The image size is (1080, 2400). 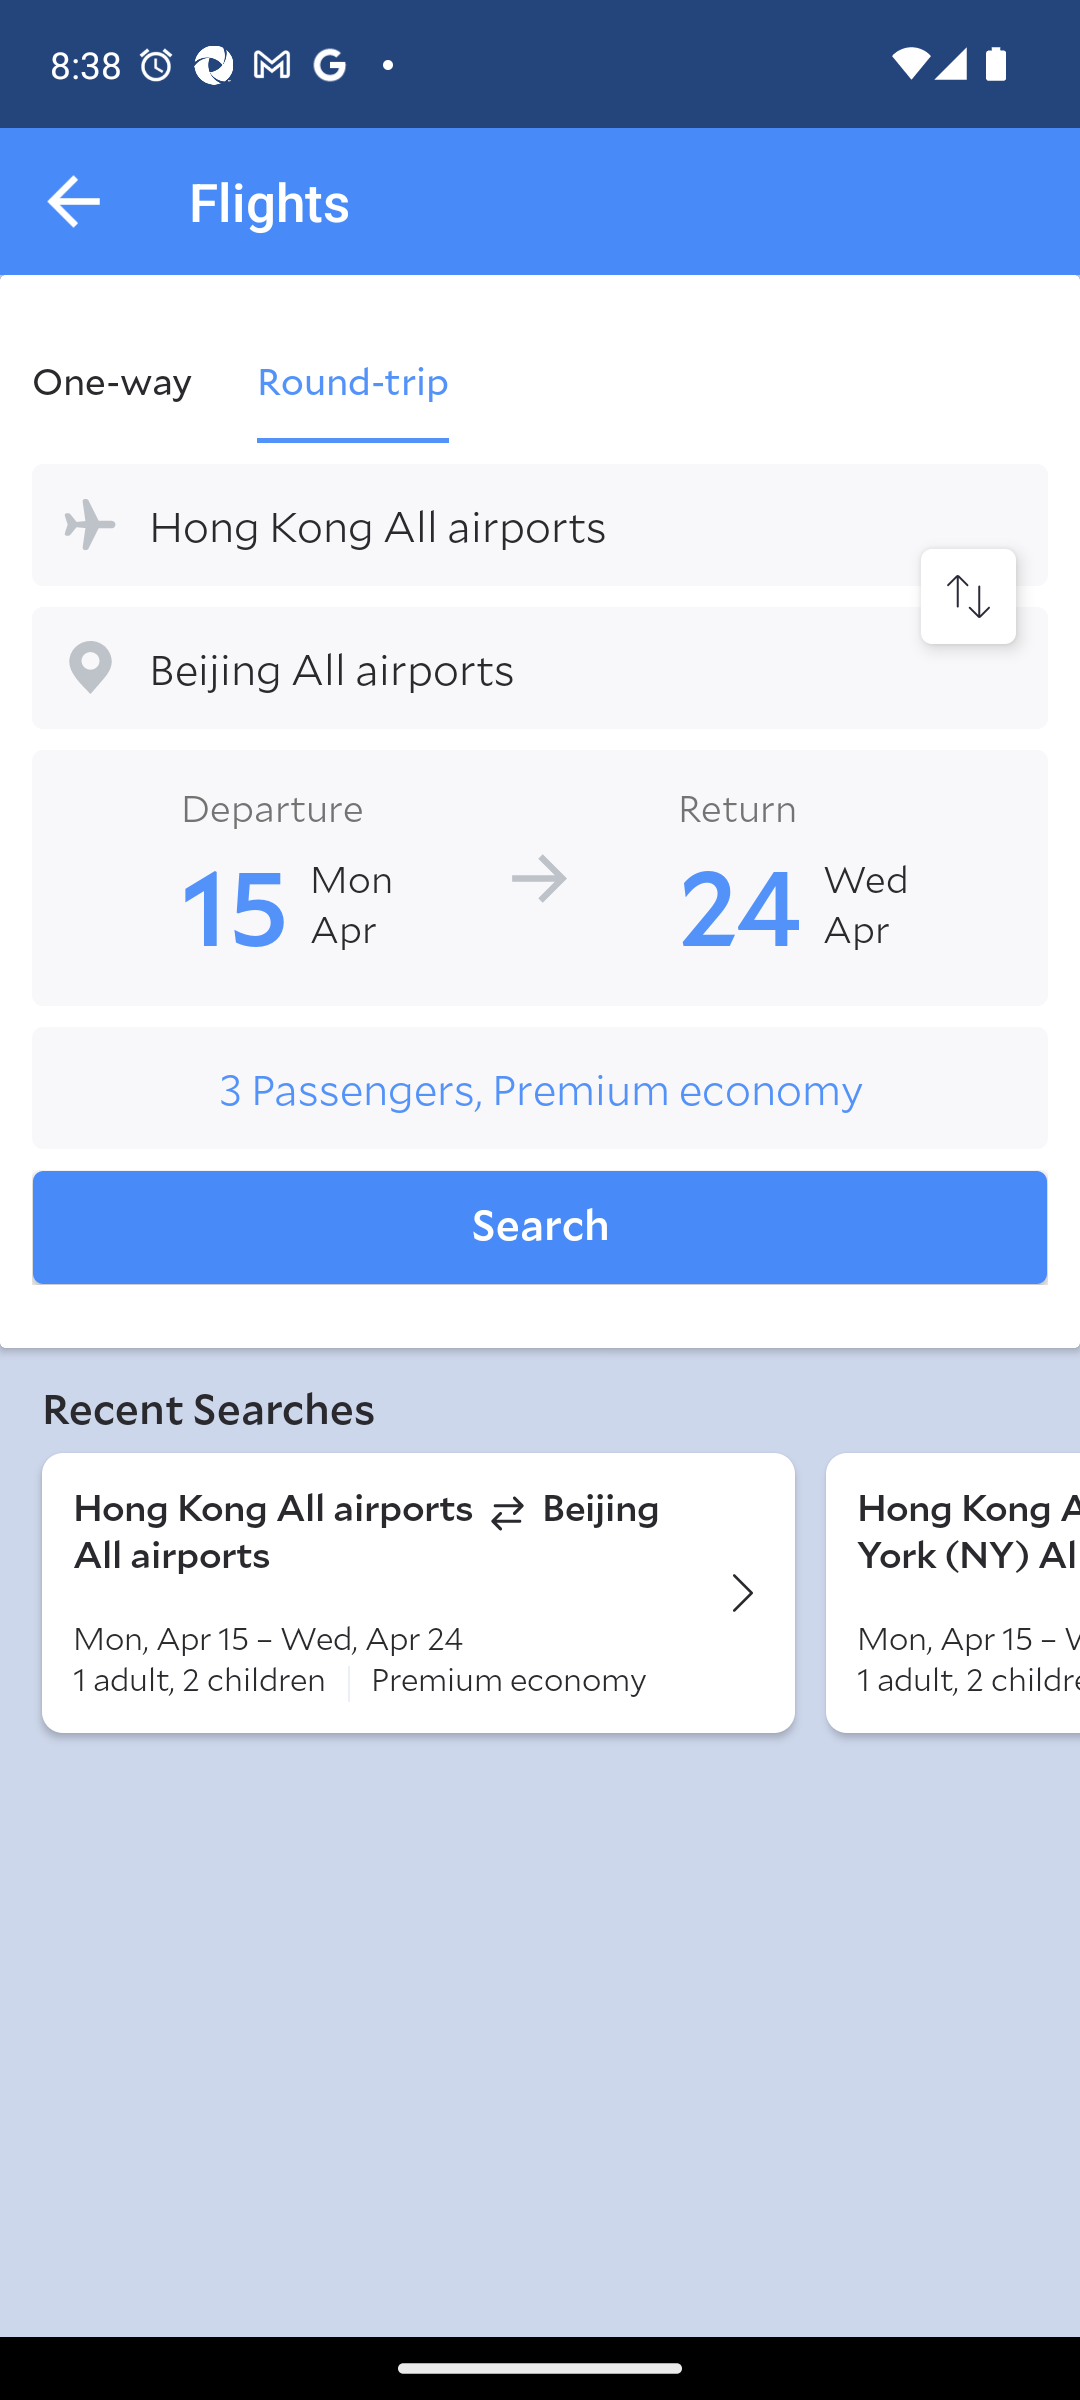 What do you see at coordinates (540, 668) in the screenshot?
I see `Beijing All airports` at bounding box center [540, 668].